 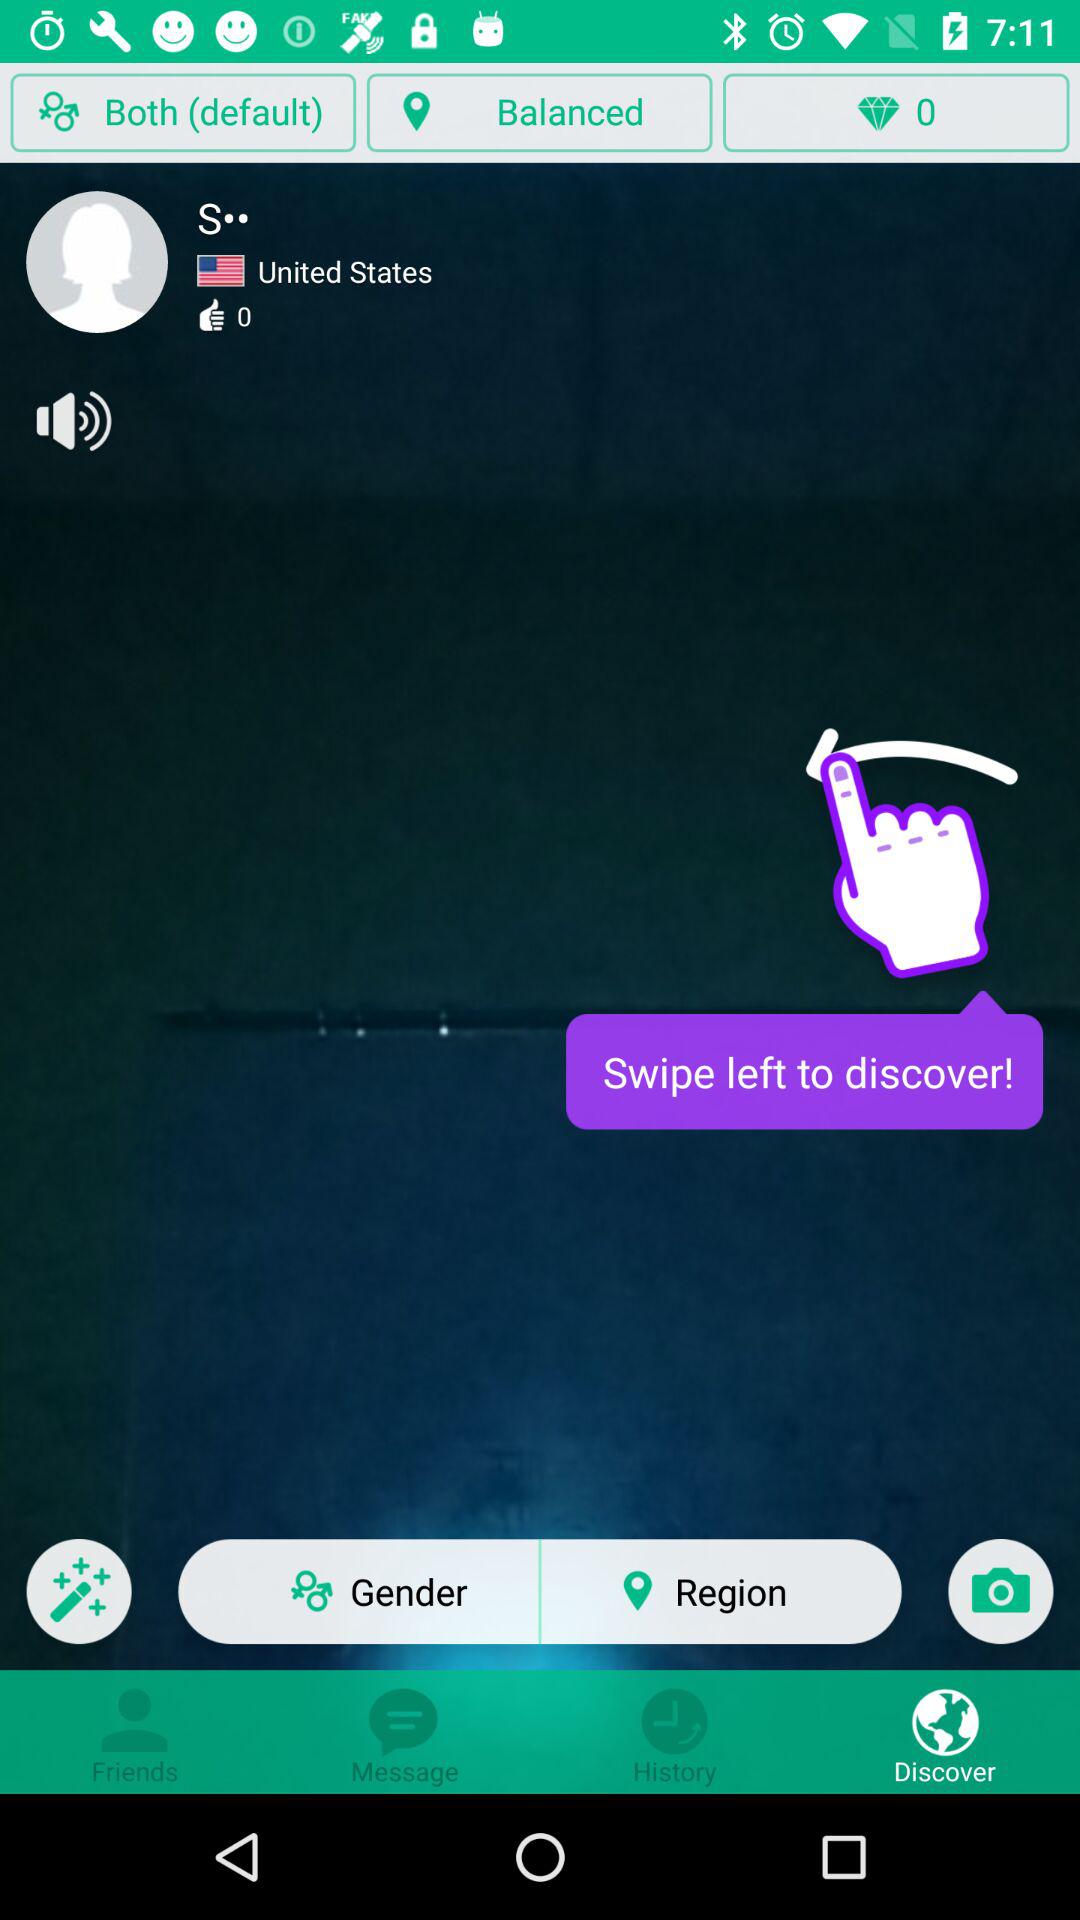 What do you see at coordinates (946, 880) in the screenshot?
I see `click on hand icon` at bounding box center [946, 880].